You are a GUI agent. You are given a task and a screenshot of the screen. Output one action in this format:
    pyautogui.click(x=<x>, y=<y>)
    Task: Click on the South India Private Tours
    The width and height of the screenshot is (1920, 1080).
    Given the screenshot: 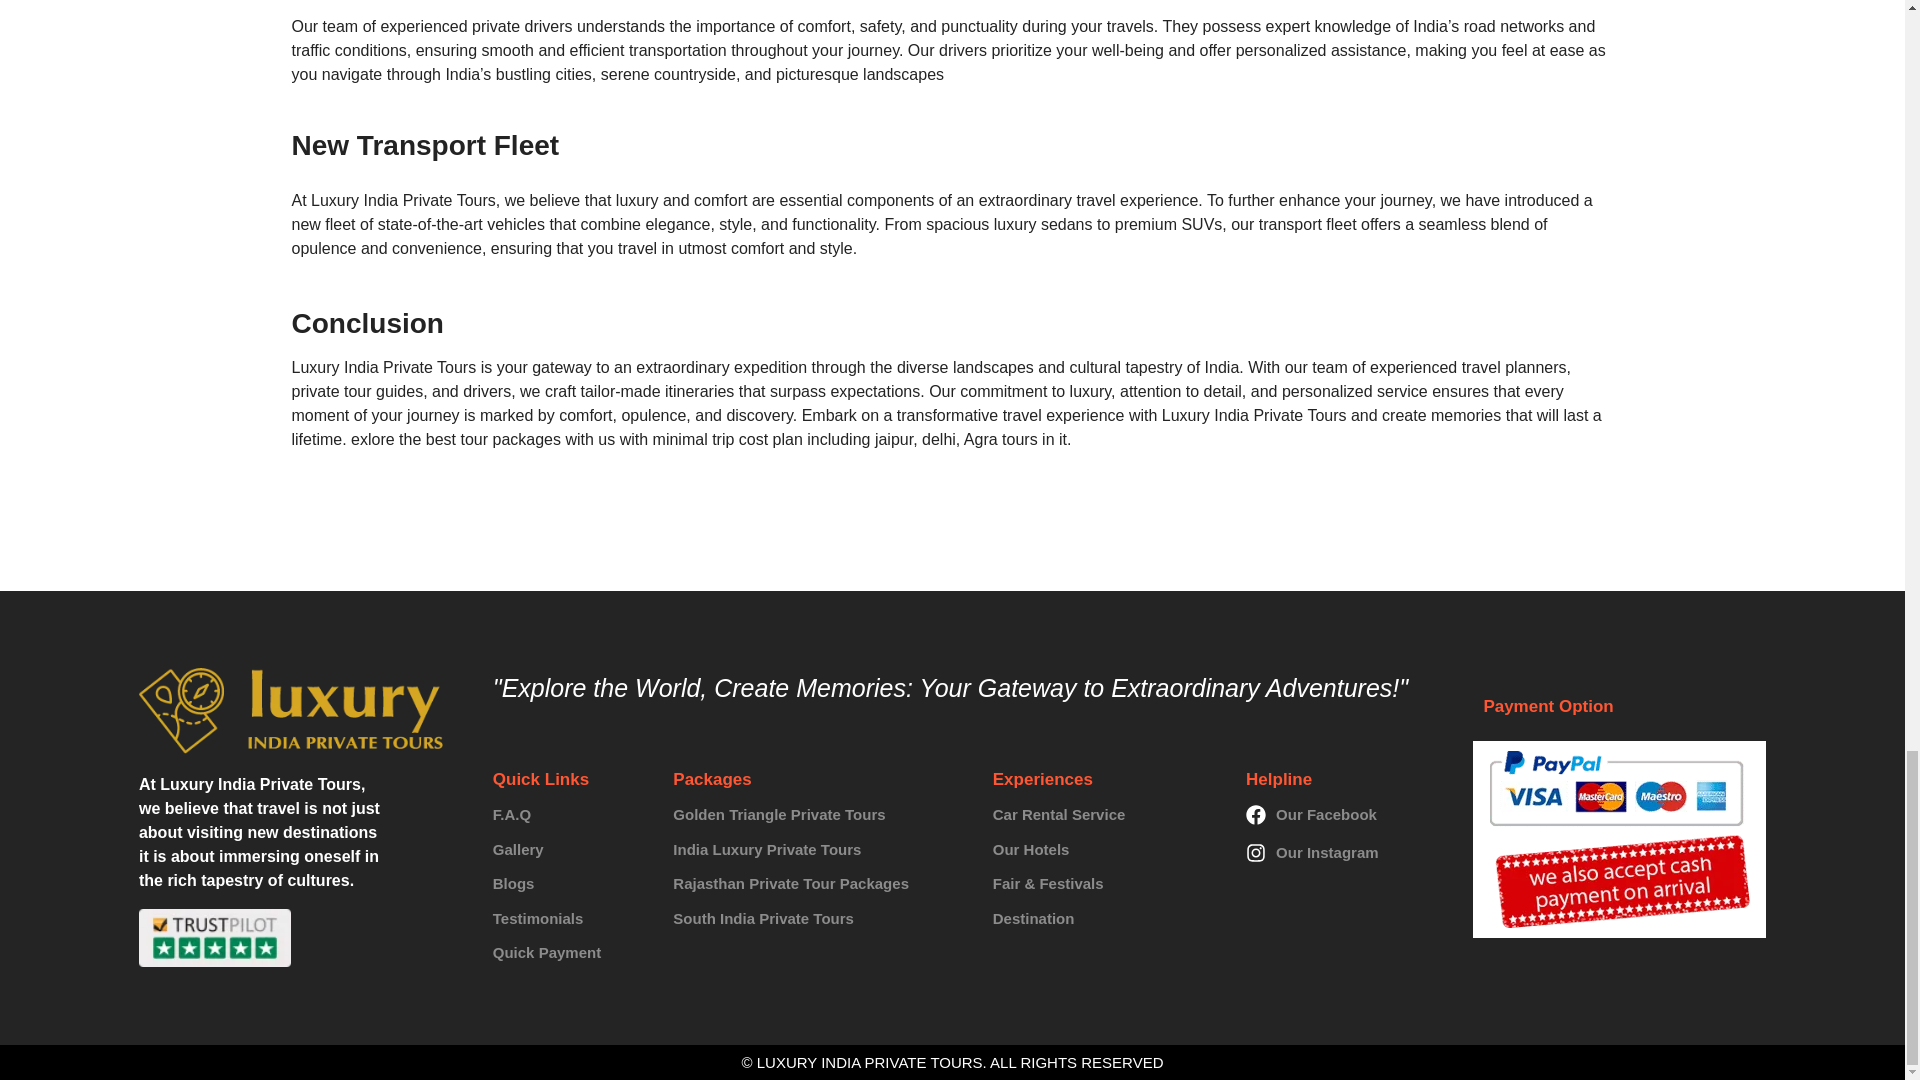 What is the action you would take?
    pyautogui.click(x=817, y=919)
    